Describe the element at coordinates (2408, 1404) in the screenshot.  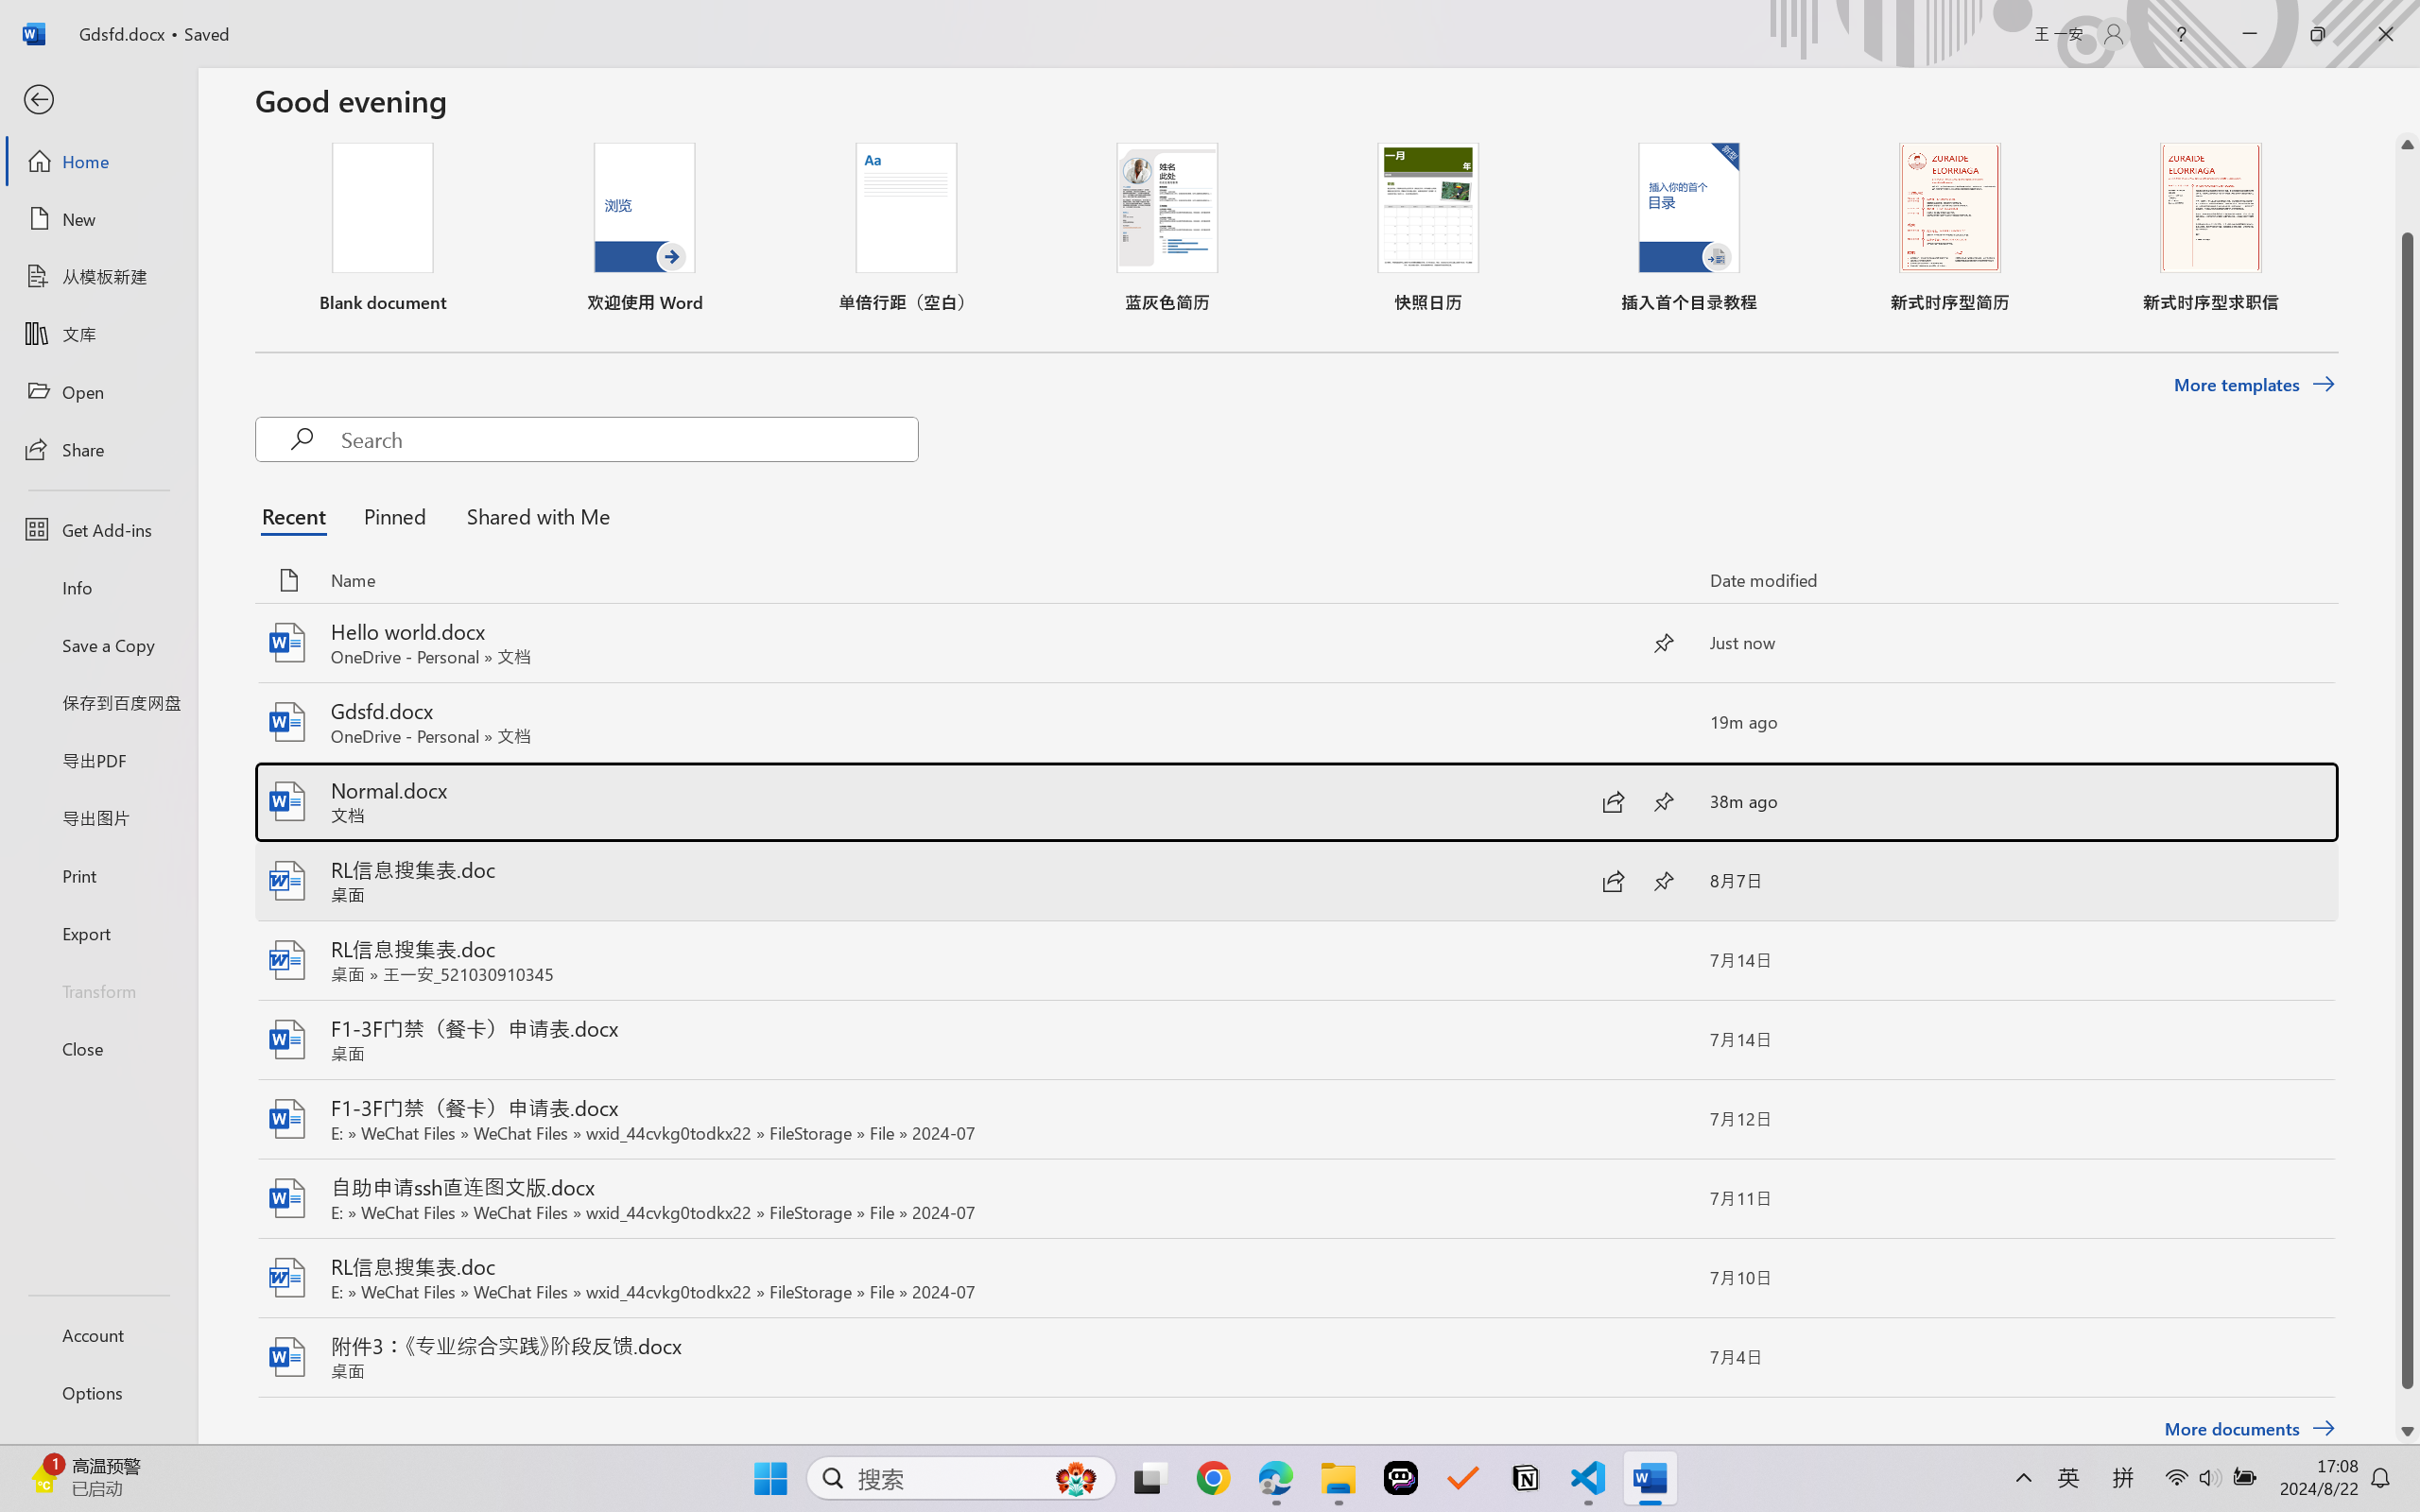
I see `Page down` at that location.